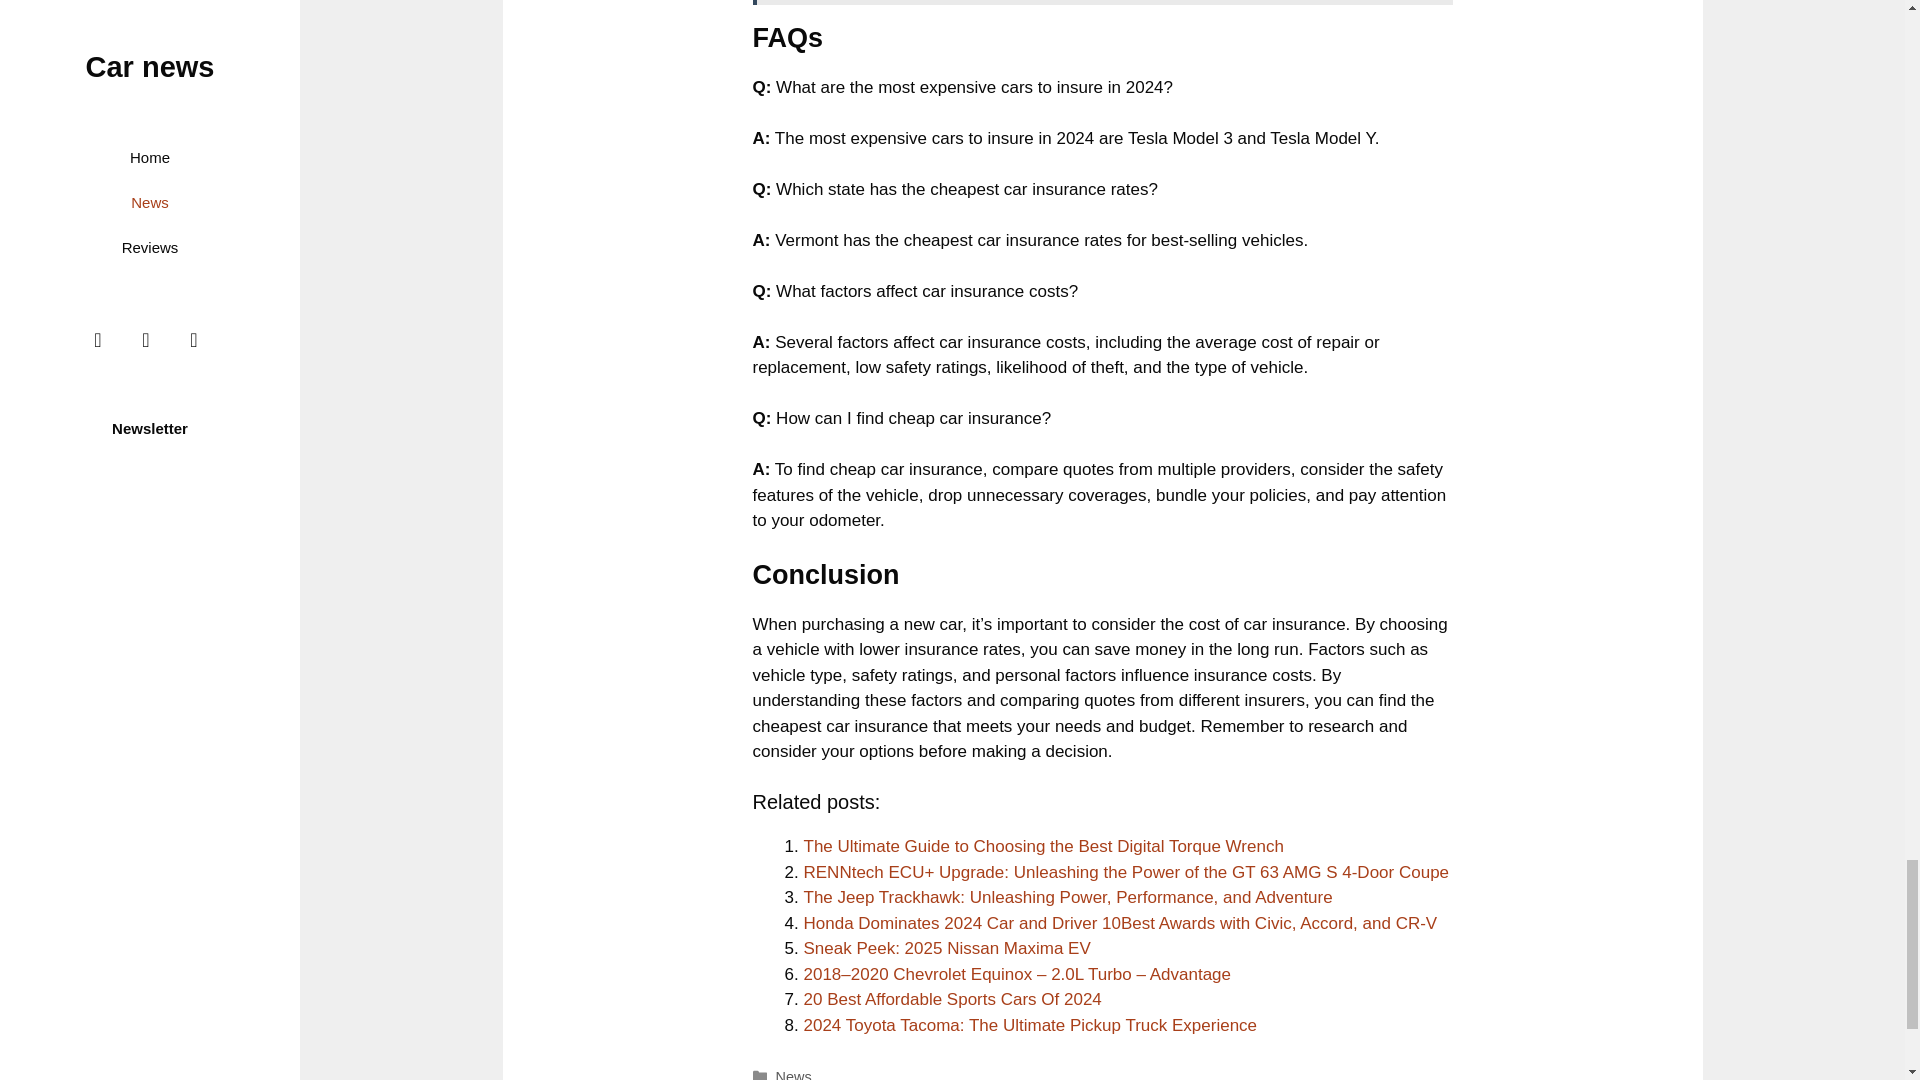 The width and height of the screenshot is (1920, 1080). What do you see at coordinates (1030, 1025) in the screenshot?
I see `2024 Toyota Tacoma: The Ultimate Pickup Truck Experience` at bounding box center [1030, 1025].